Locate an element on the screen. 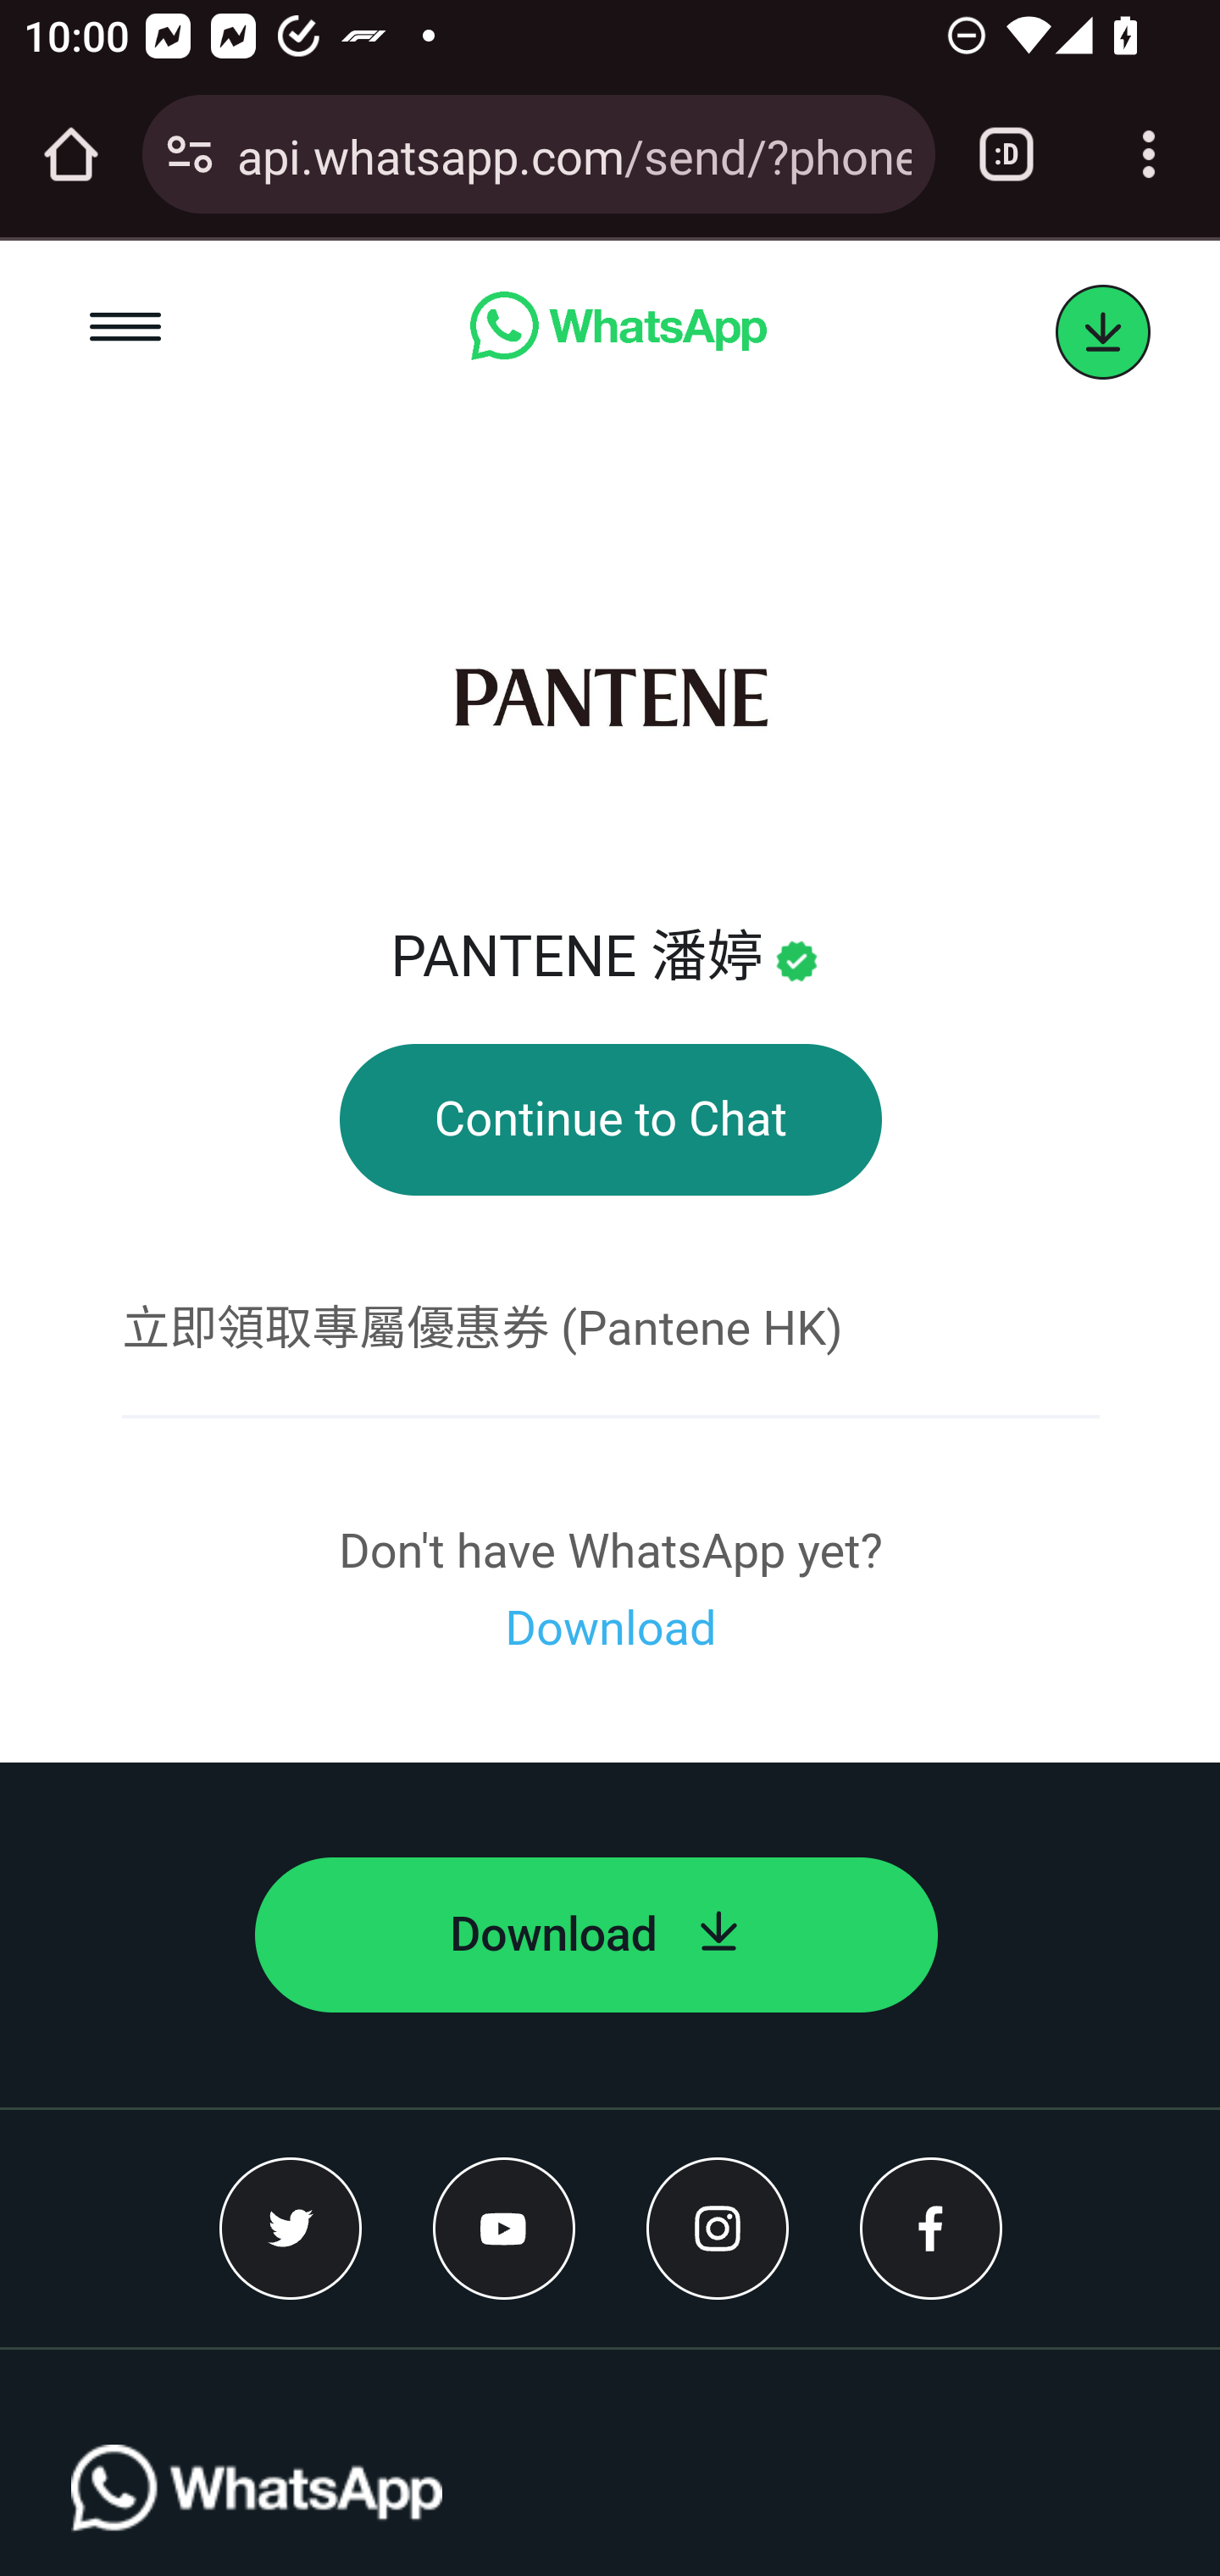 The height and width of the screenshot is (2576, 1220). Instagram is located at coordinates (718, 2228).